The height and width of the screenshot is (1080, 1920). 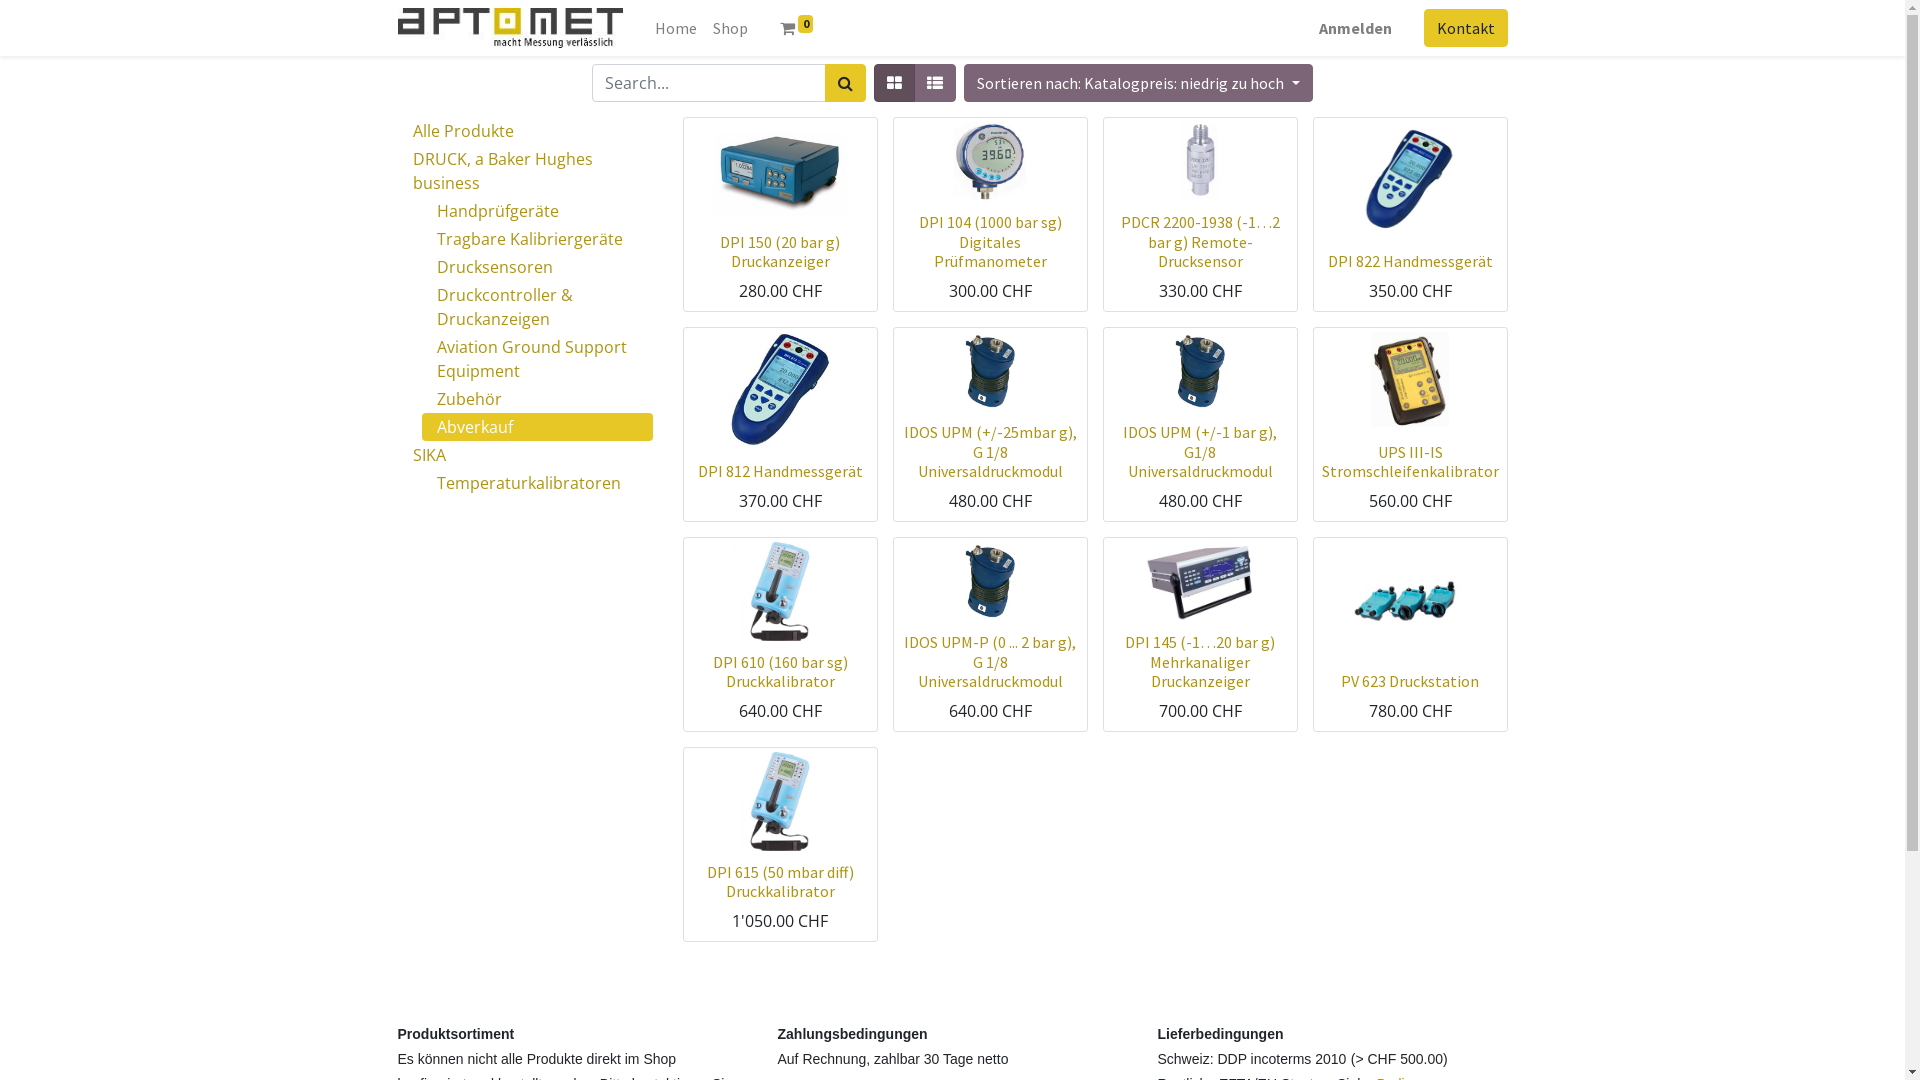 I want to click on 0, so click(x=797, y=28).